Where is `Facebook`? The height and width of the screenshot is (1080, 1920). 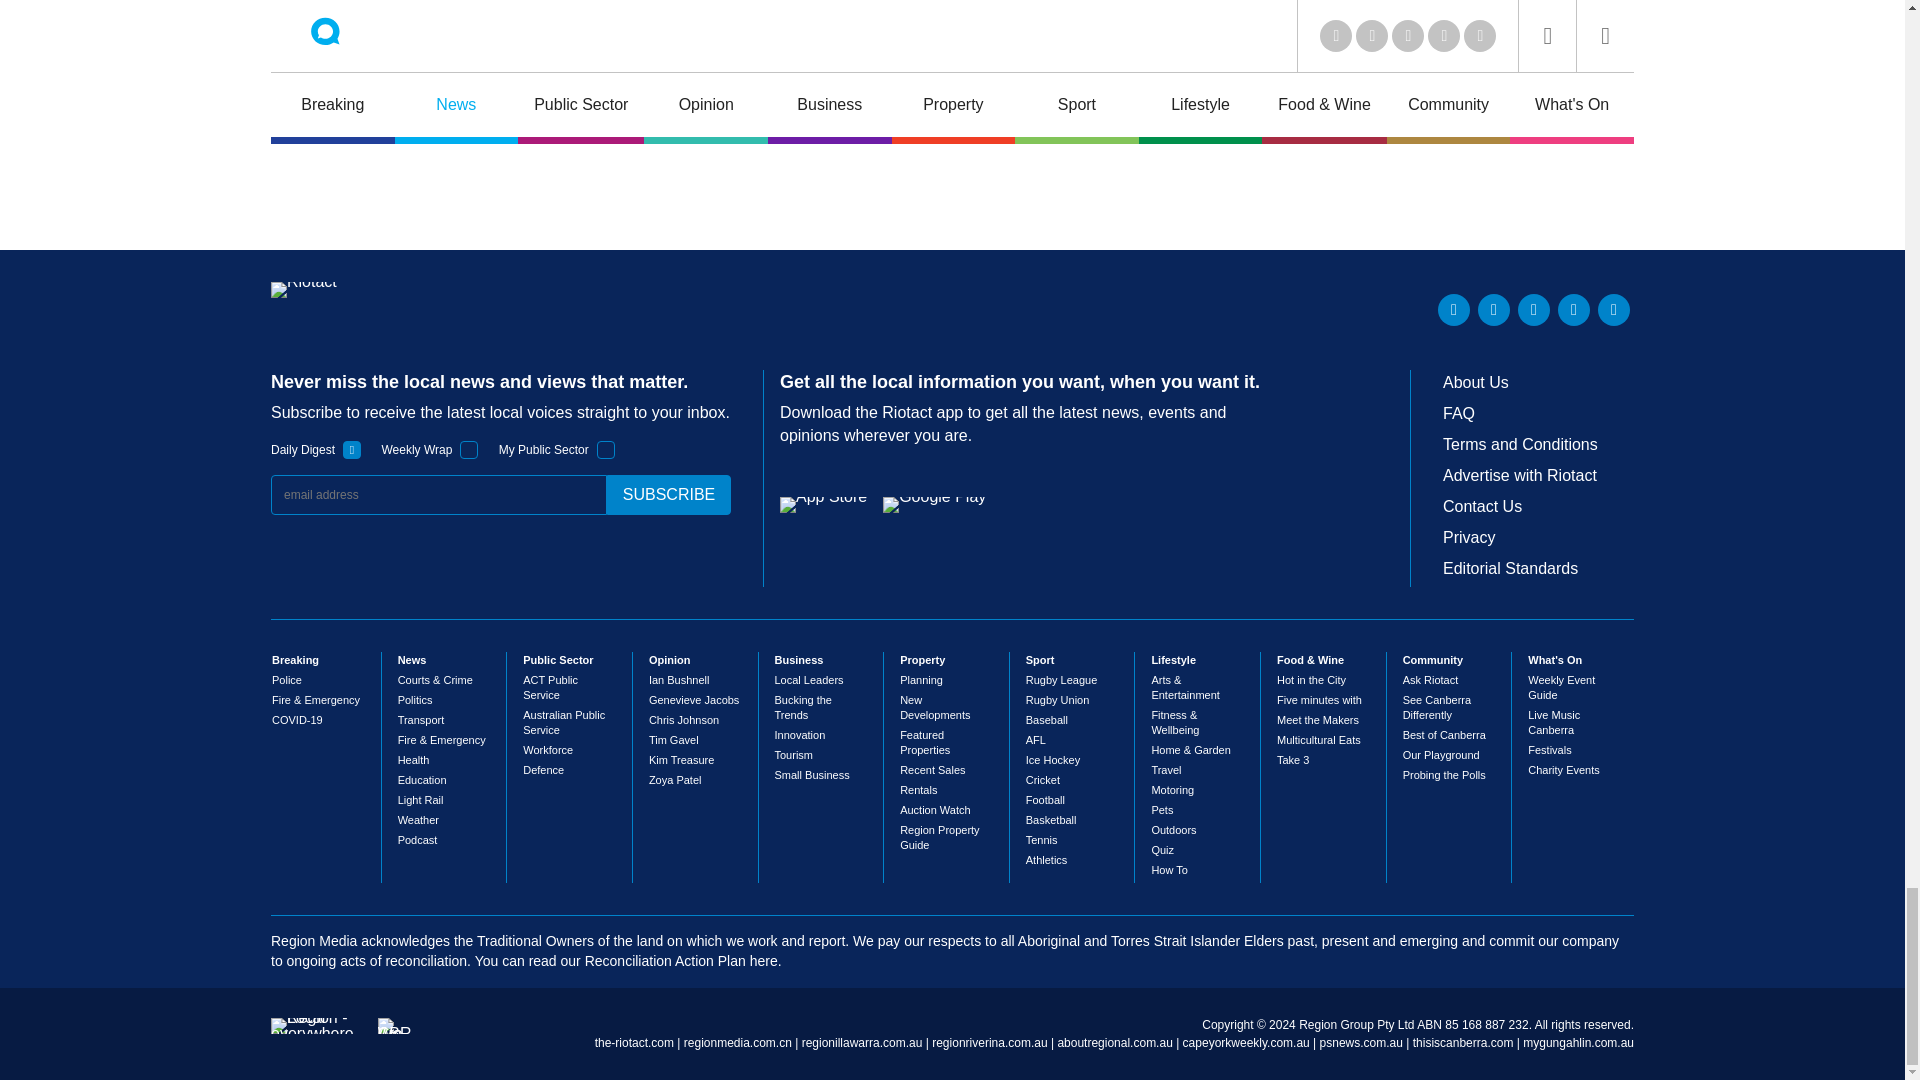 Facebook is located at coordinates (1573, 310).